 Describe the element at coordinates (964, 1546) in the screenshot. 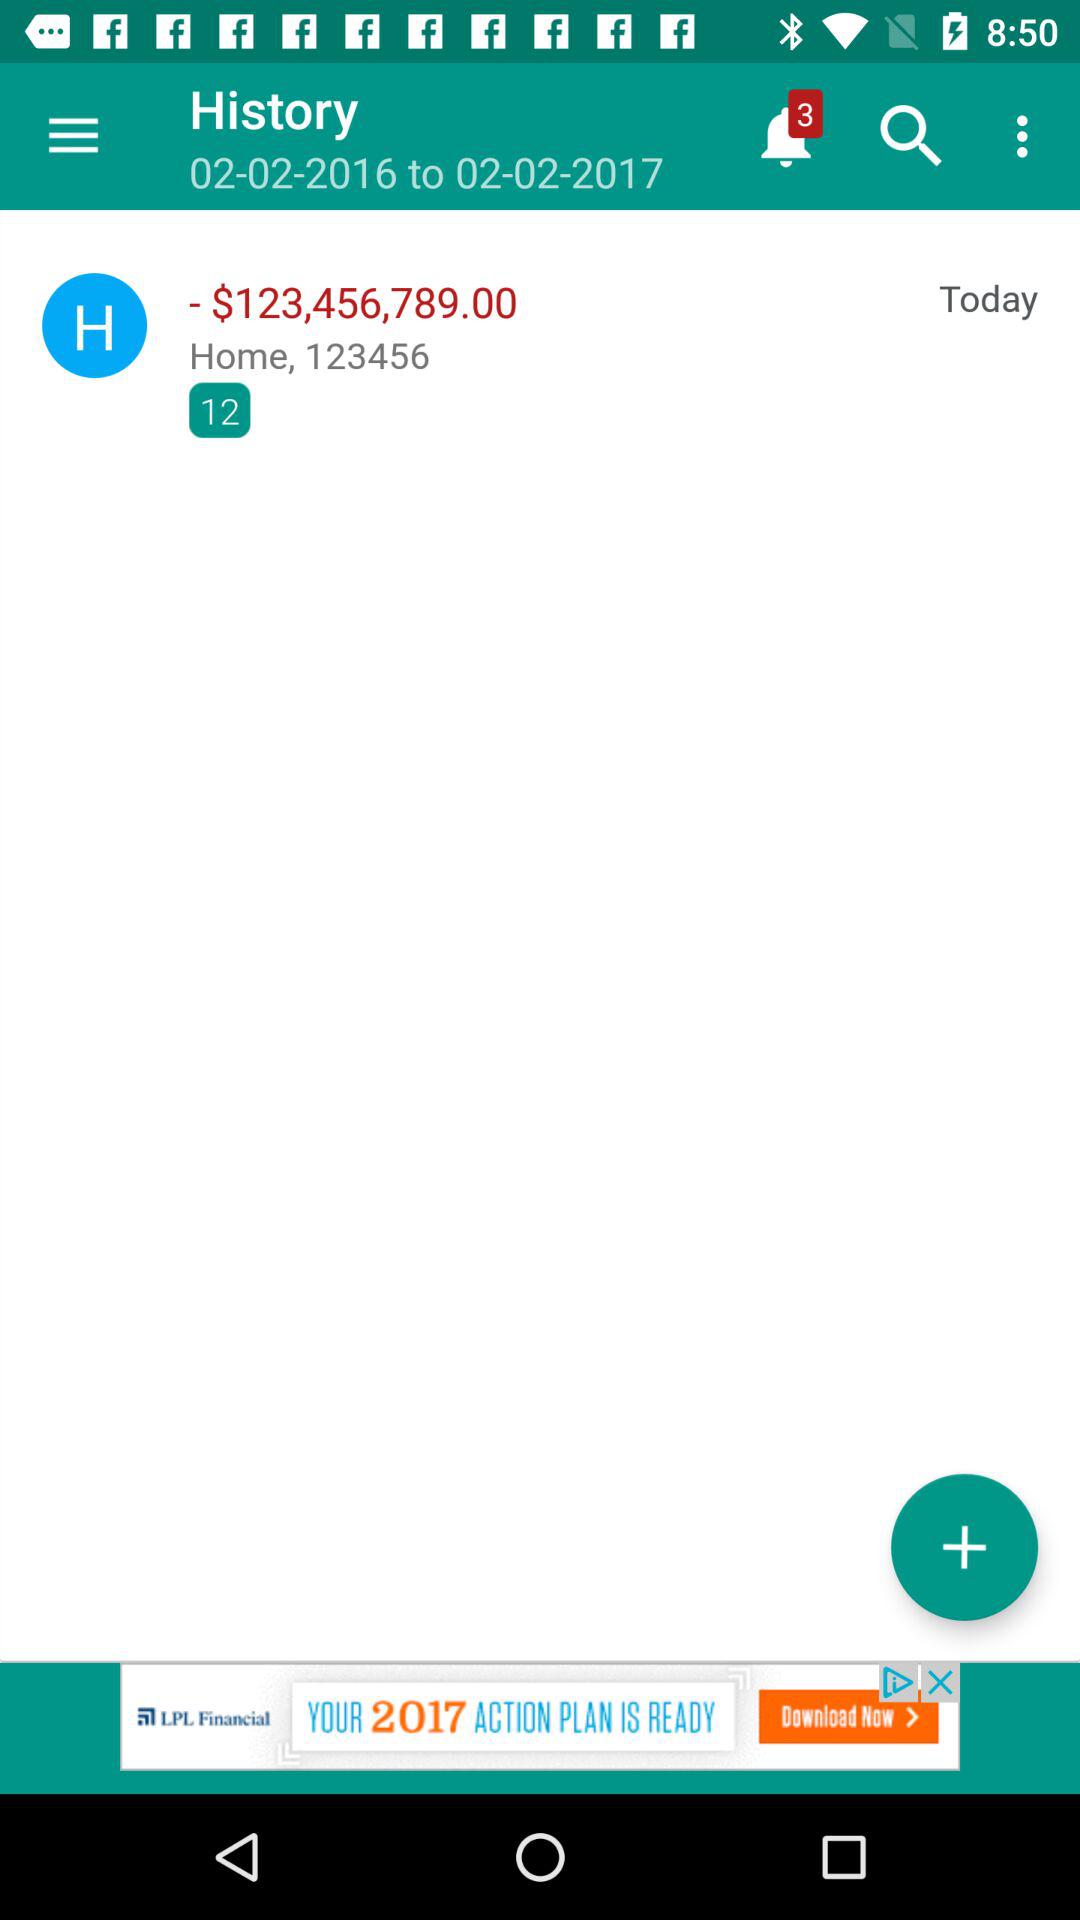

I see `add expense entry` at that location.